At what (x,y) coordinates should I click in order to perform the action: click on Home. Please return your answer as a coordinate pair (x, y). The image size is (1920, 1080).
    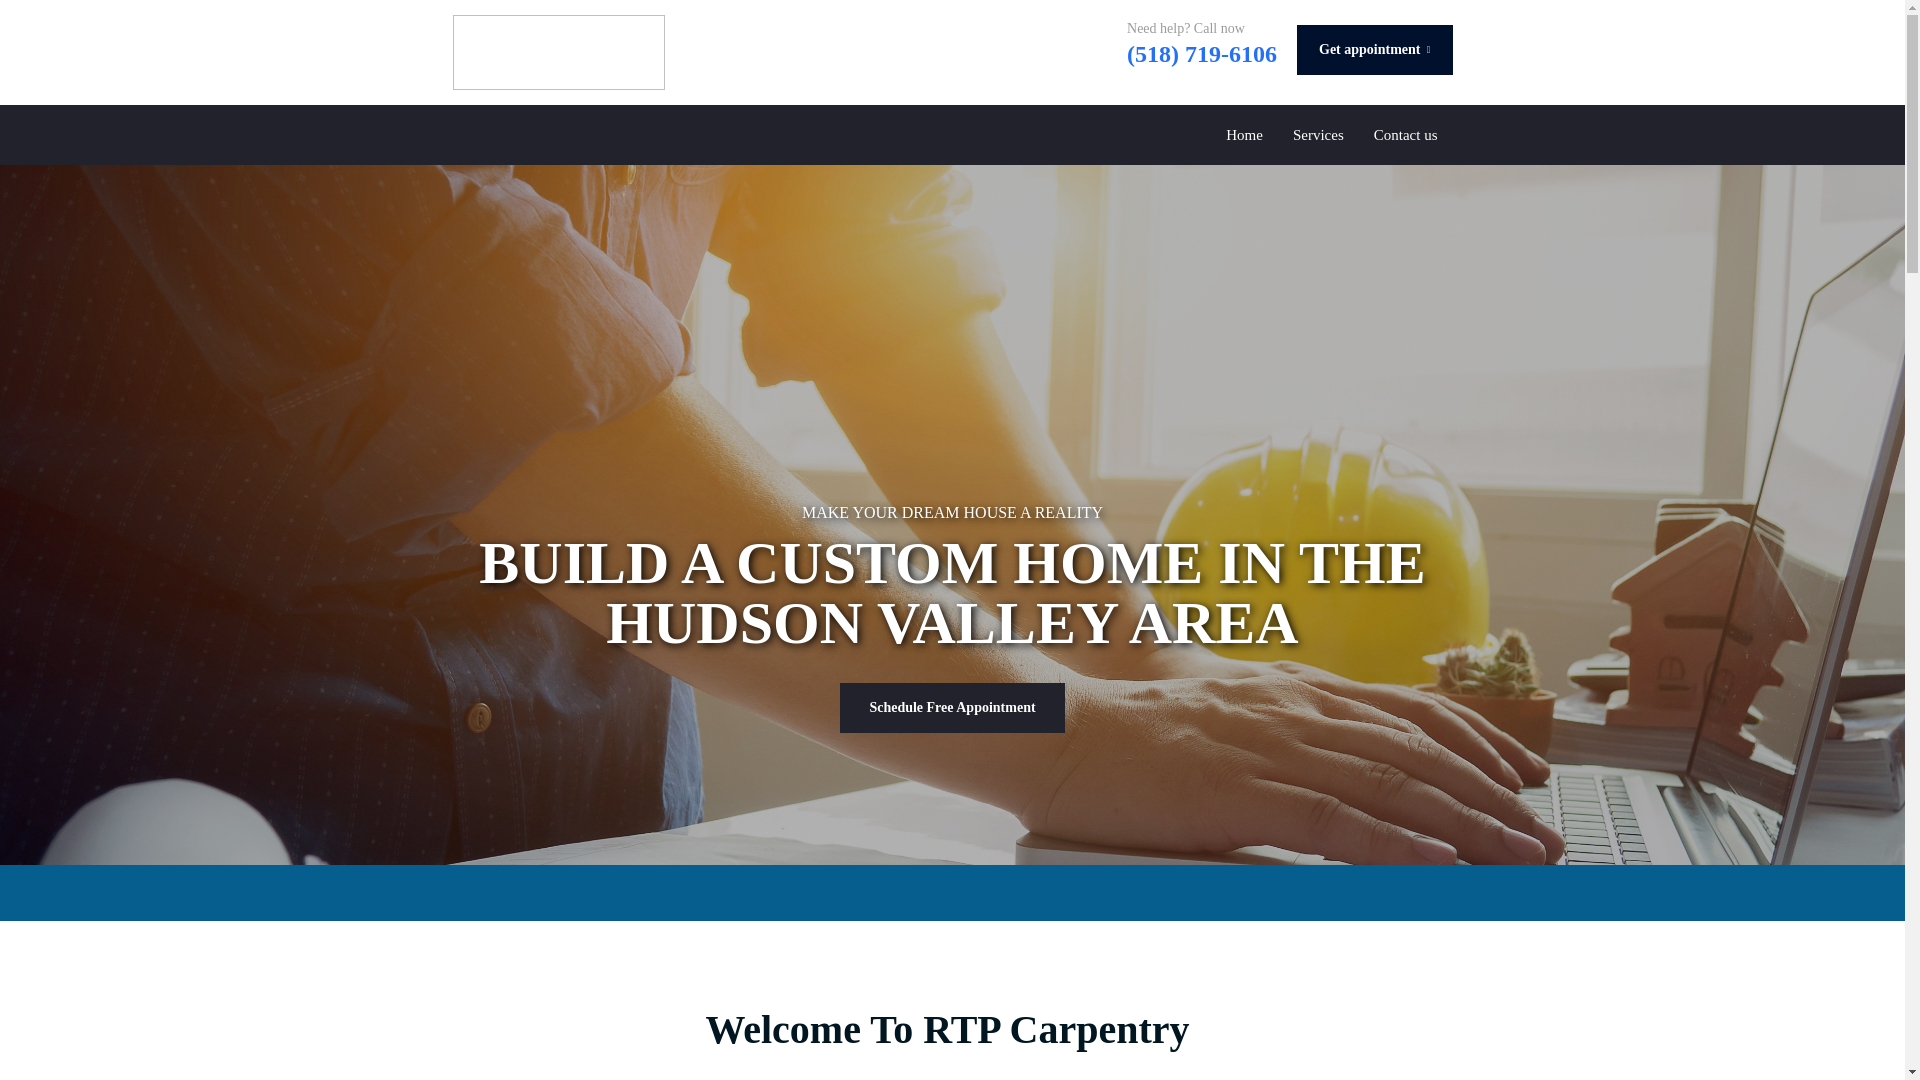
    Looking at the image, I should click on (1244, 134).